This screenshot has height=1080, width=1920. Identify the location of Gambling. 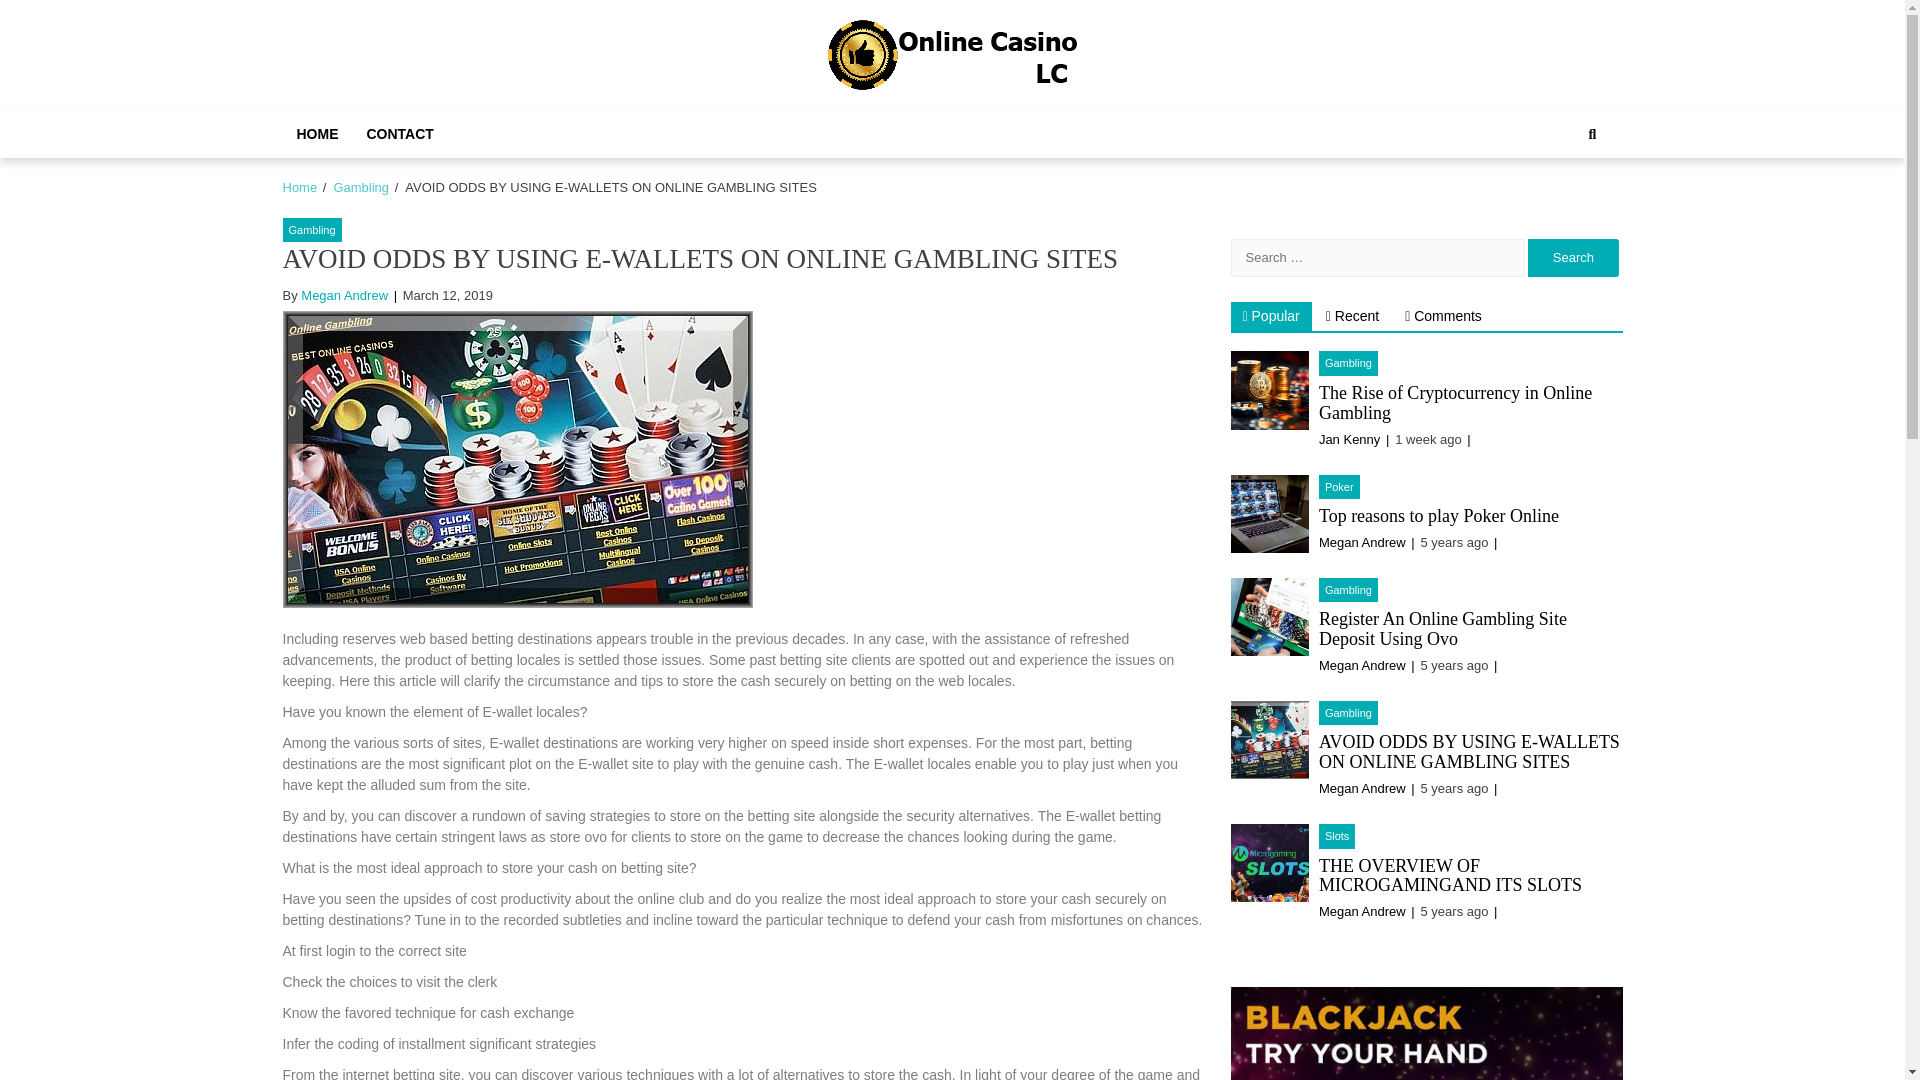
(312, 230).